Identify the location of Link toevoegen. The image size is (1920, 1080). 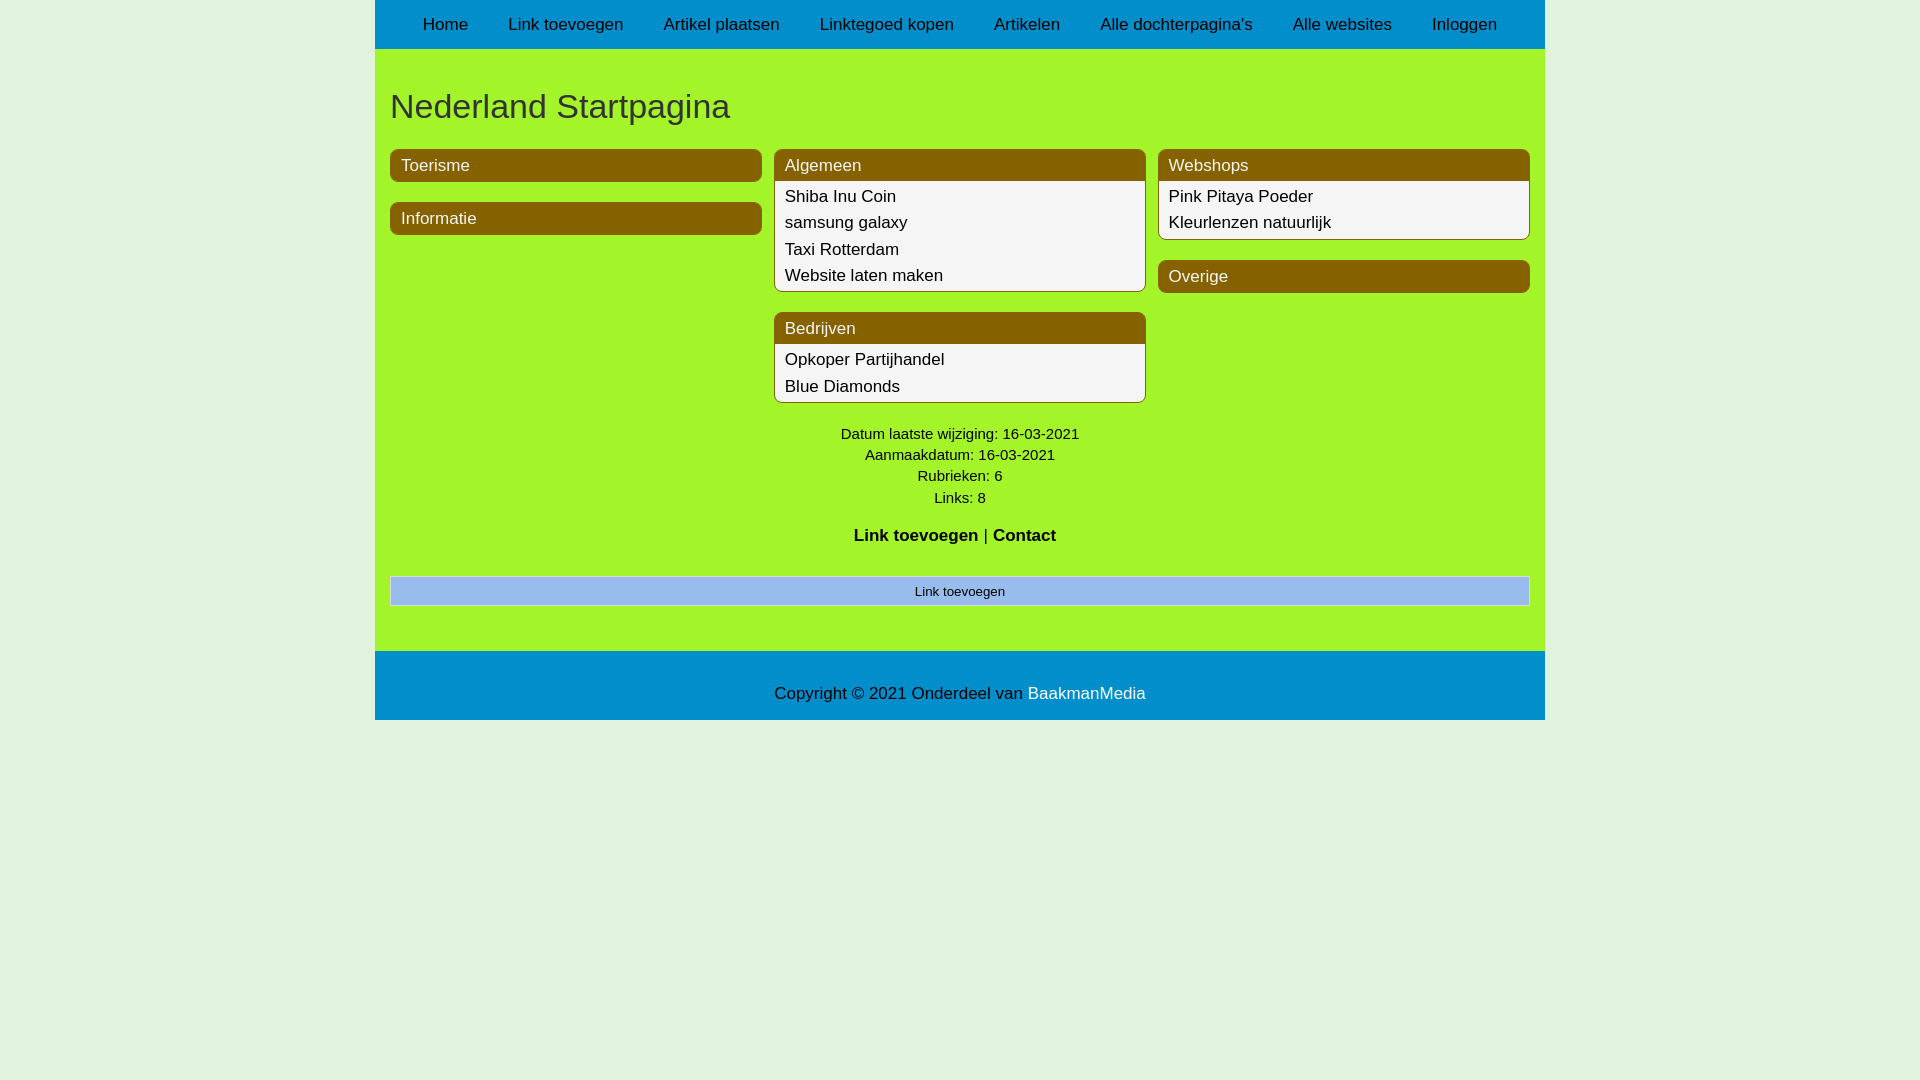
(566, 24).